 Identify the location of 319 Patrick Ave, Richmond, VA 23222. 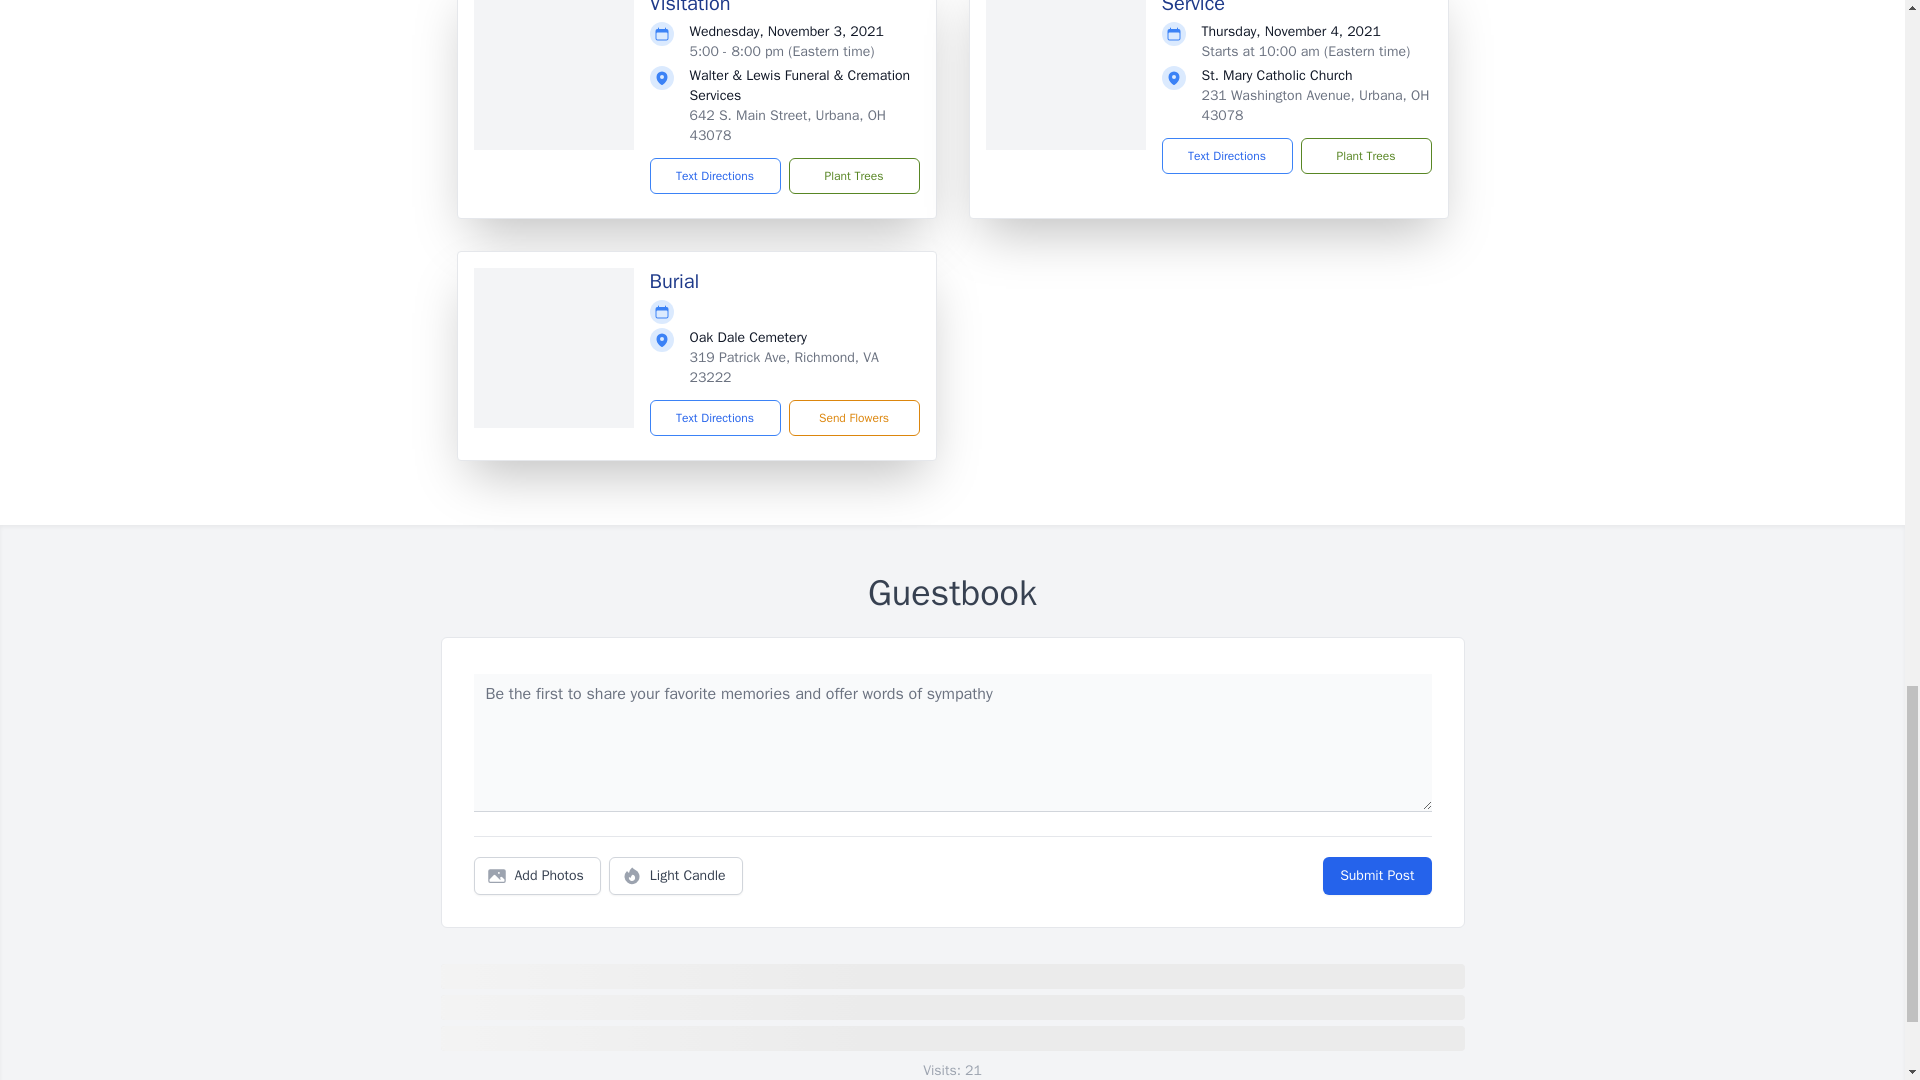
(784, 366).